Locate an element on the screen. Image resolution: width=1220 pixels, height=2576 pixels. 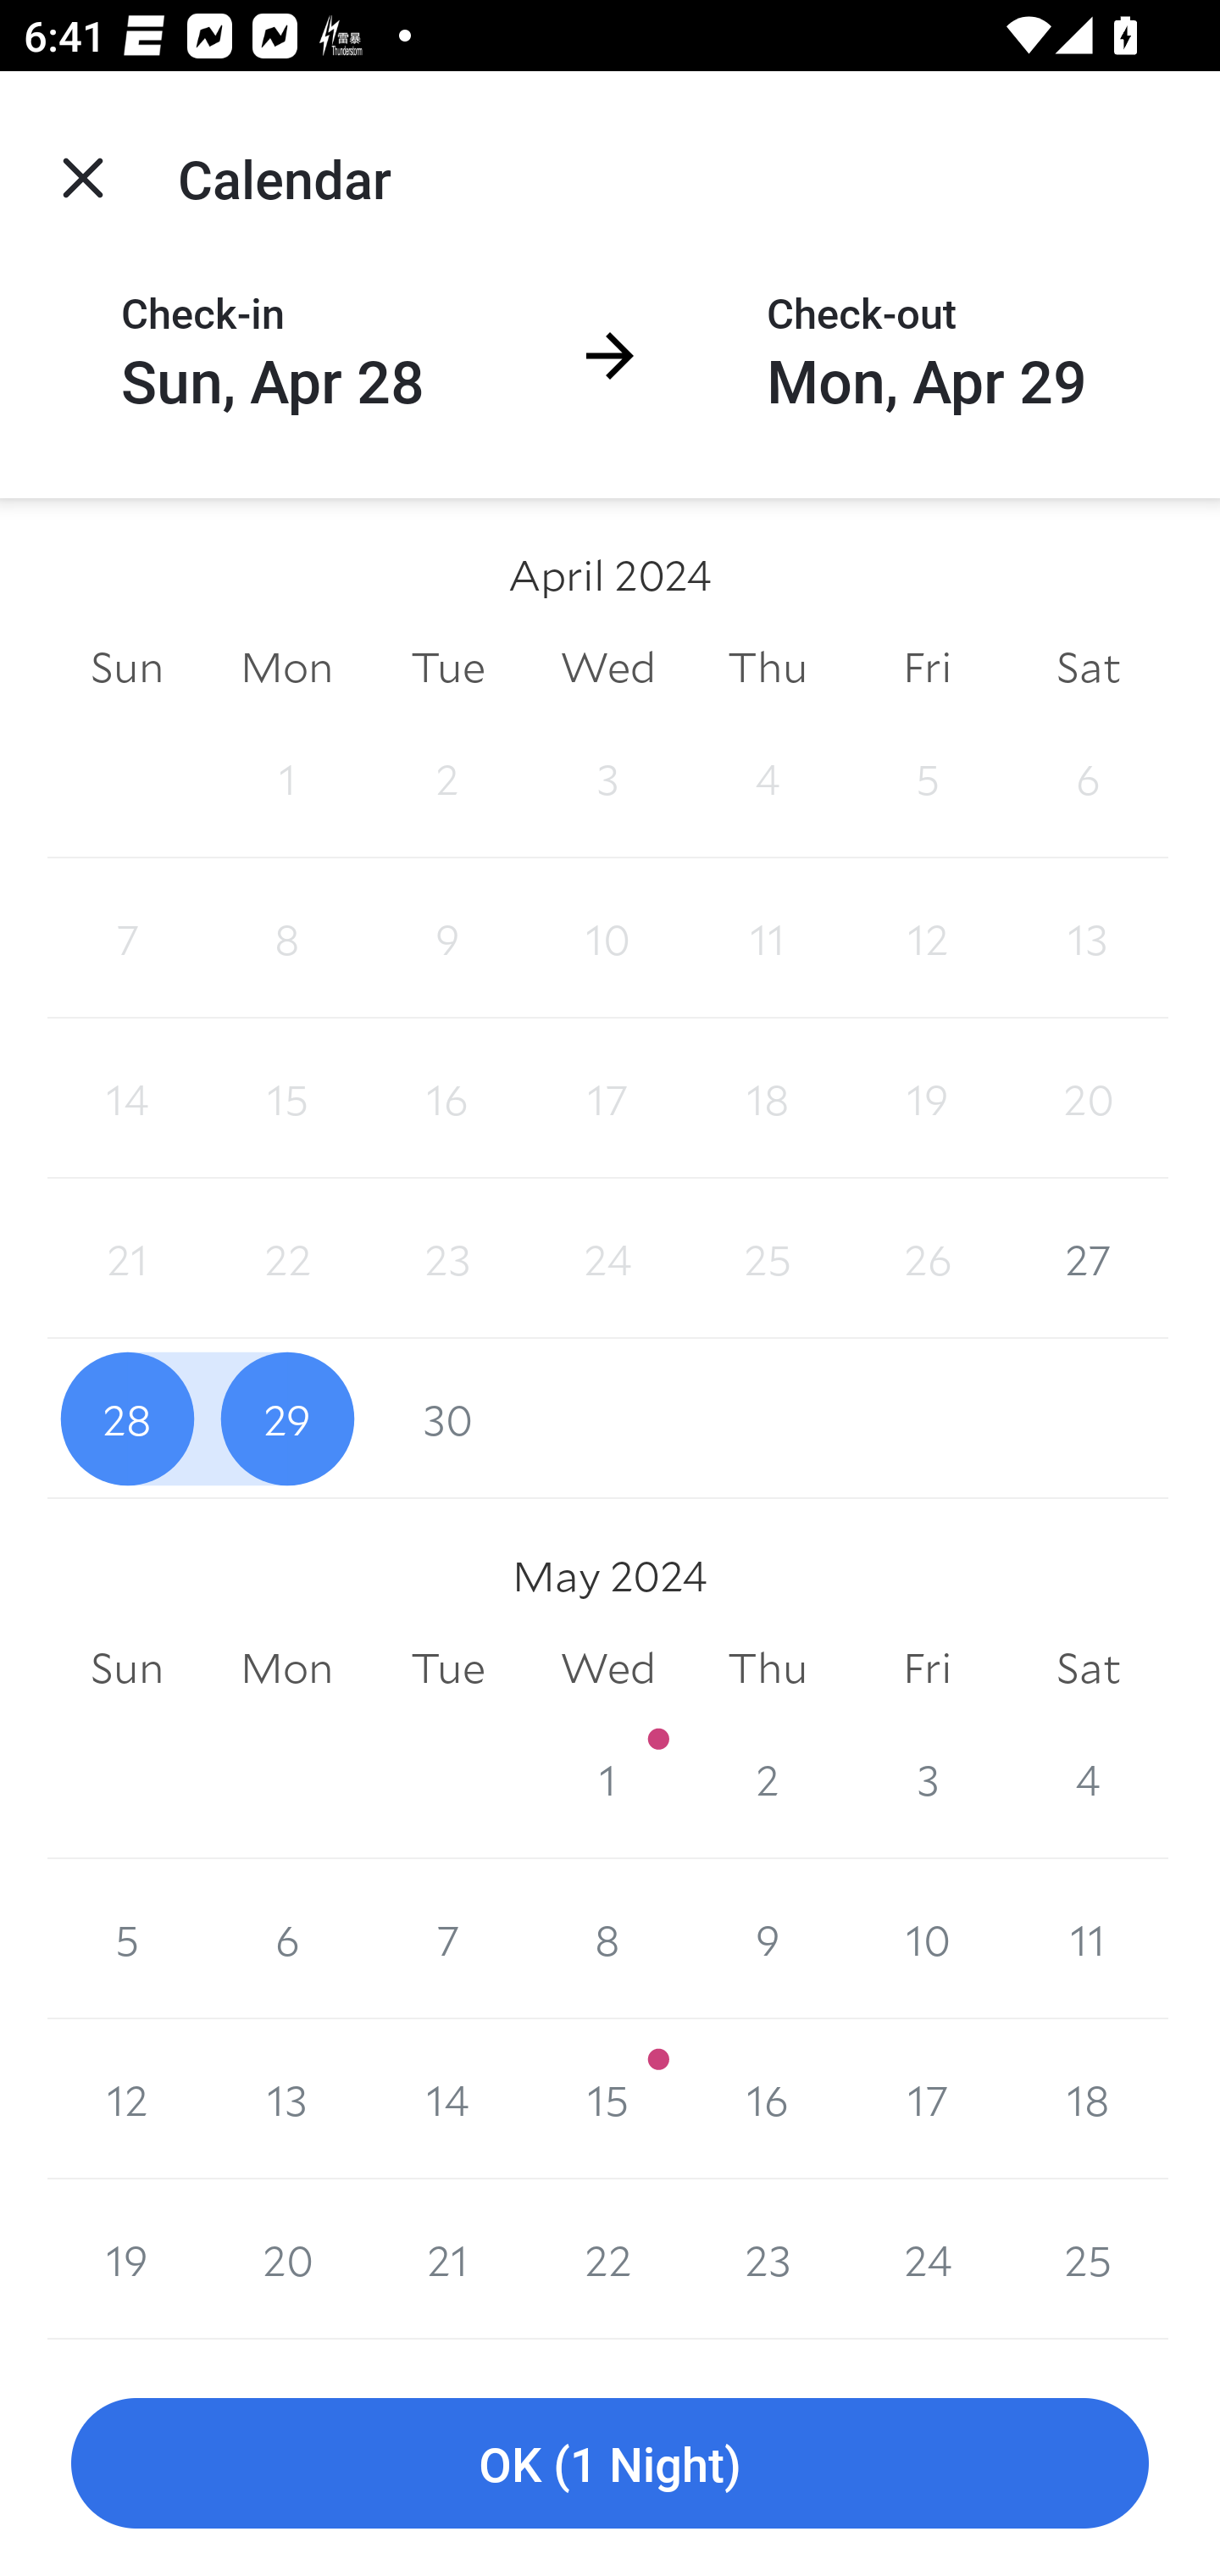
Sun is located at coordinates (127, 666).